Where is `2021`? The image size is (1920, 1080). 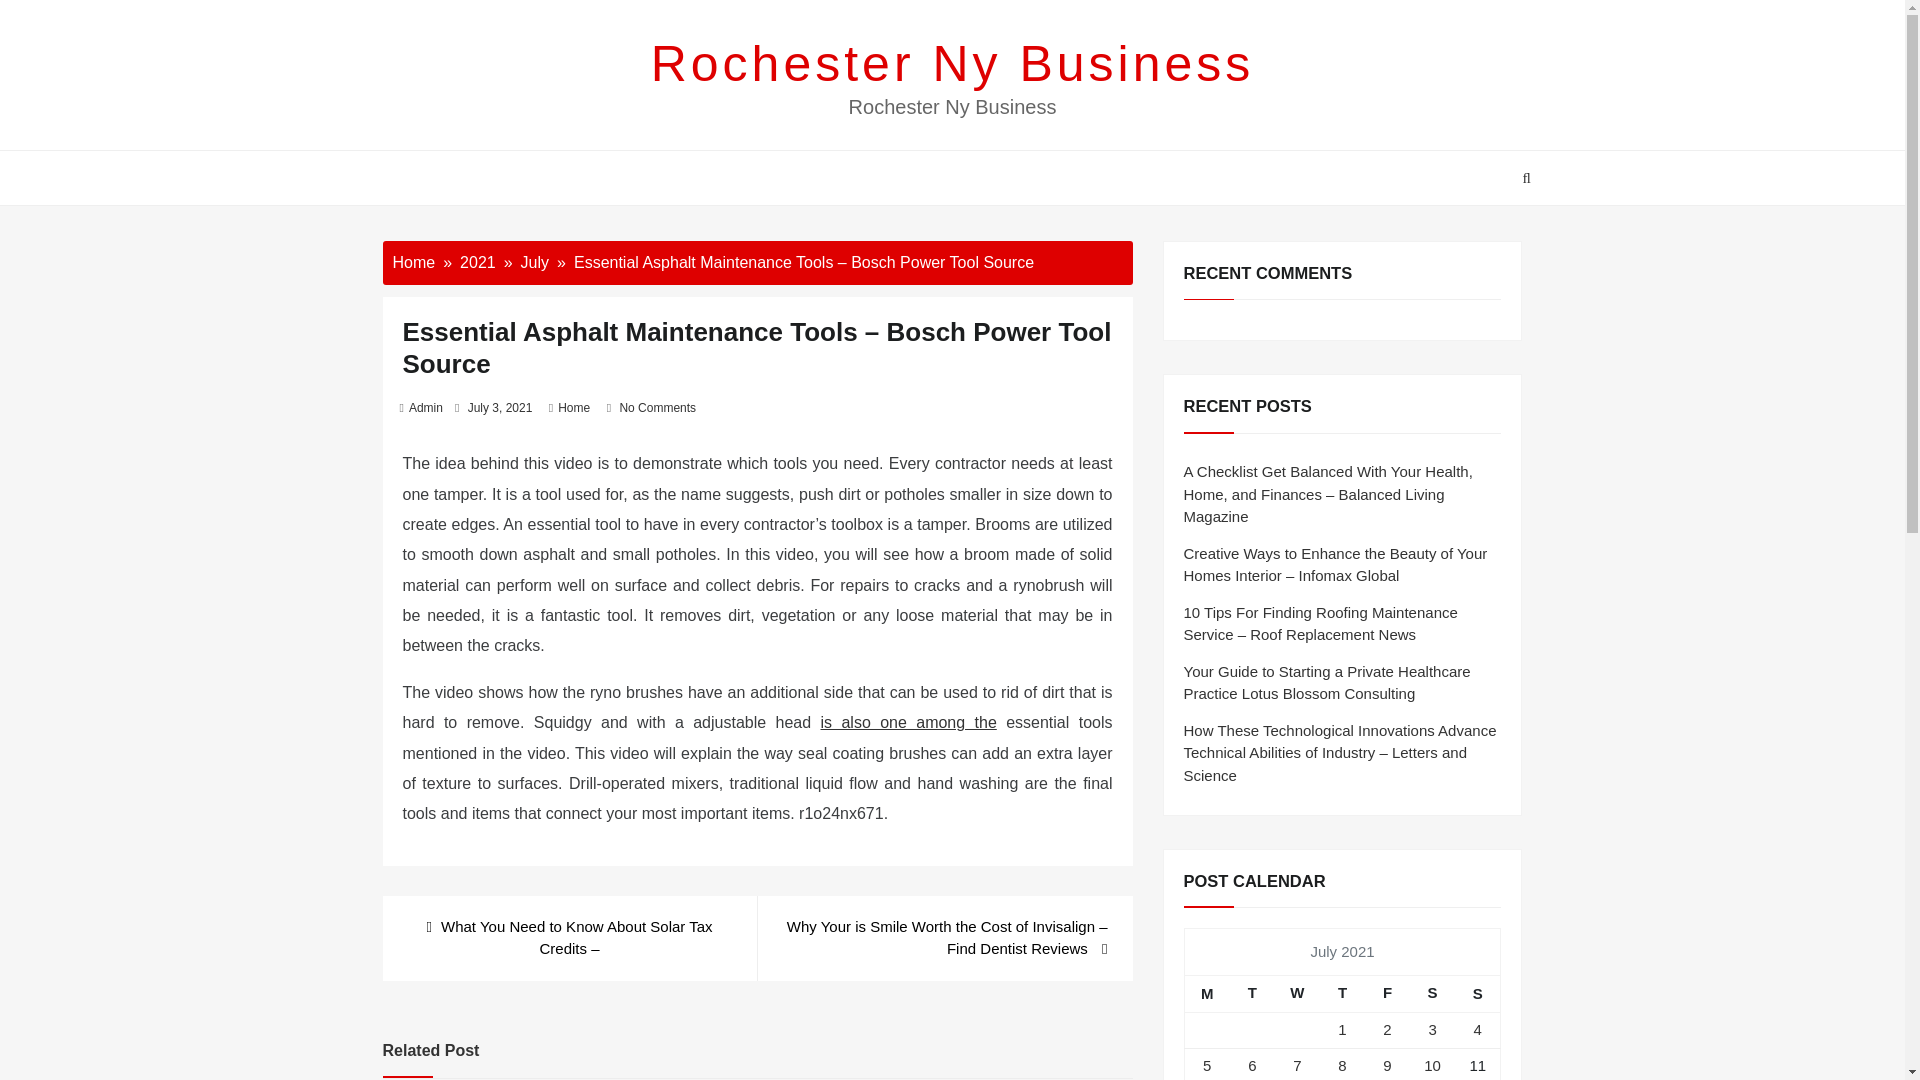 2021 is located at coordinates (478, 262).